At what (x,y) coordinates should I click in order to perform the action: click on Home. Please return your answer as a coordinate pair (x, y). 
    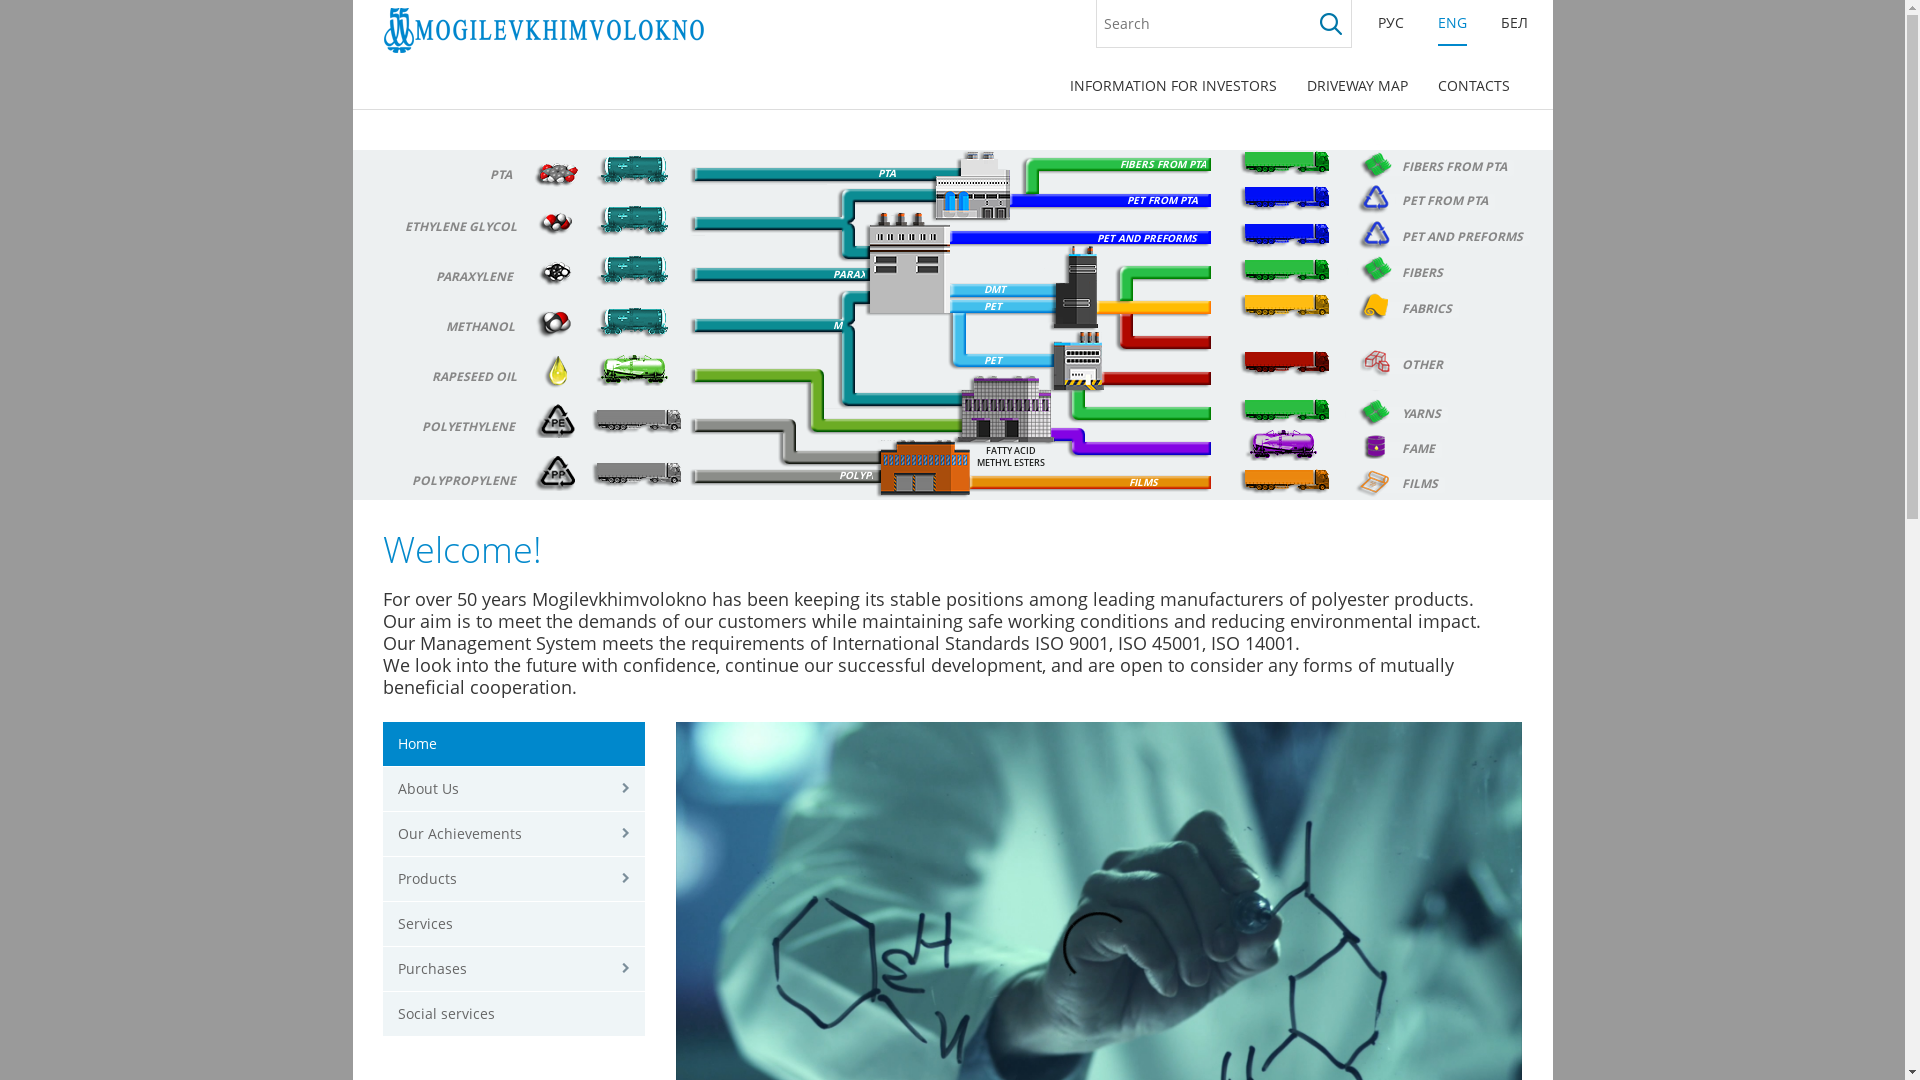
    Looking at the image, I should click on (514, 744).